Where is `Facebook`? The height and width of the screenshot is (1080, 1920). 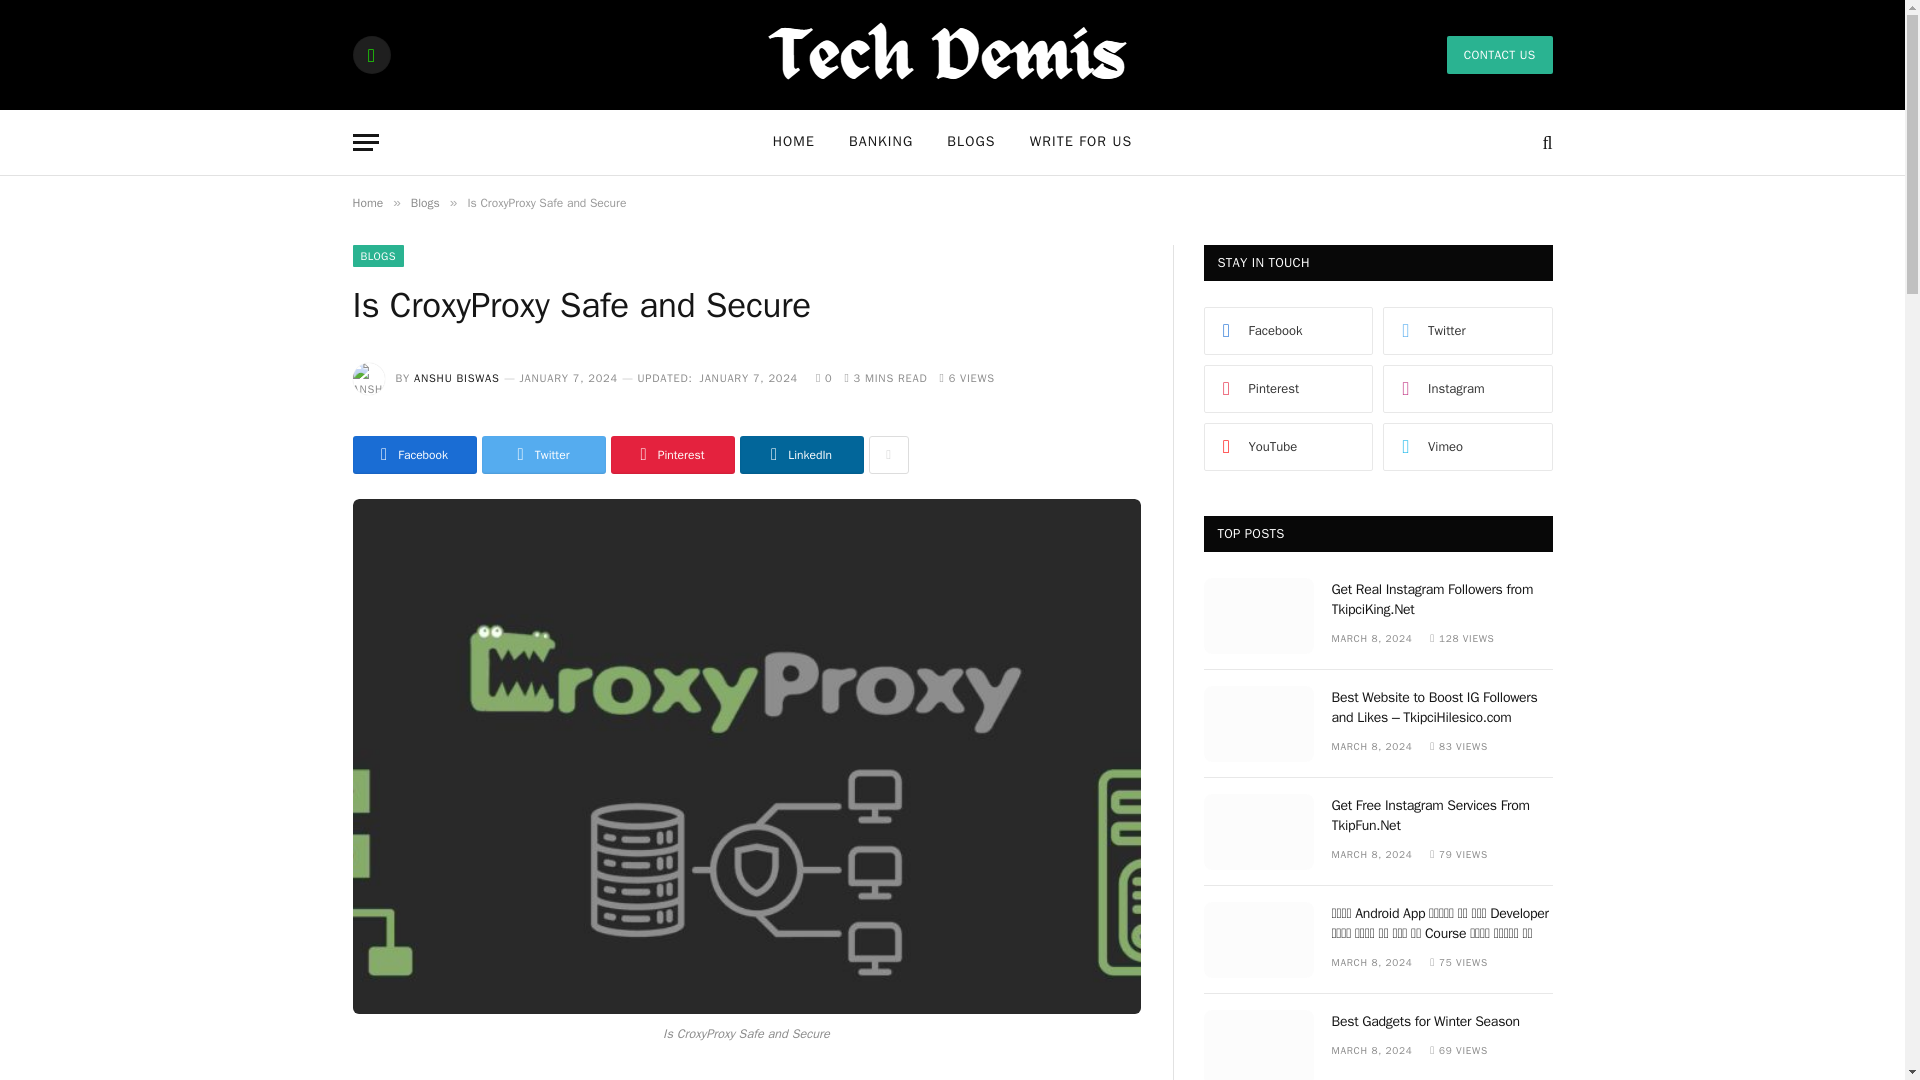
Facebook is located at coordinates (414, 455).